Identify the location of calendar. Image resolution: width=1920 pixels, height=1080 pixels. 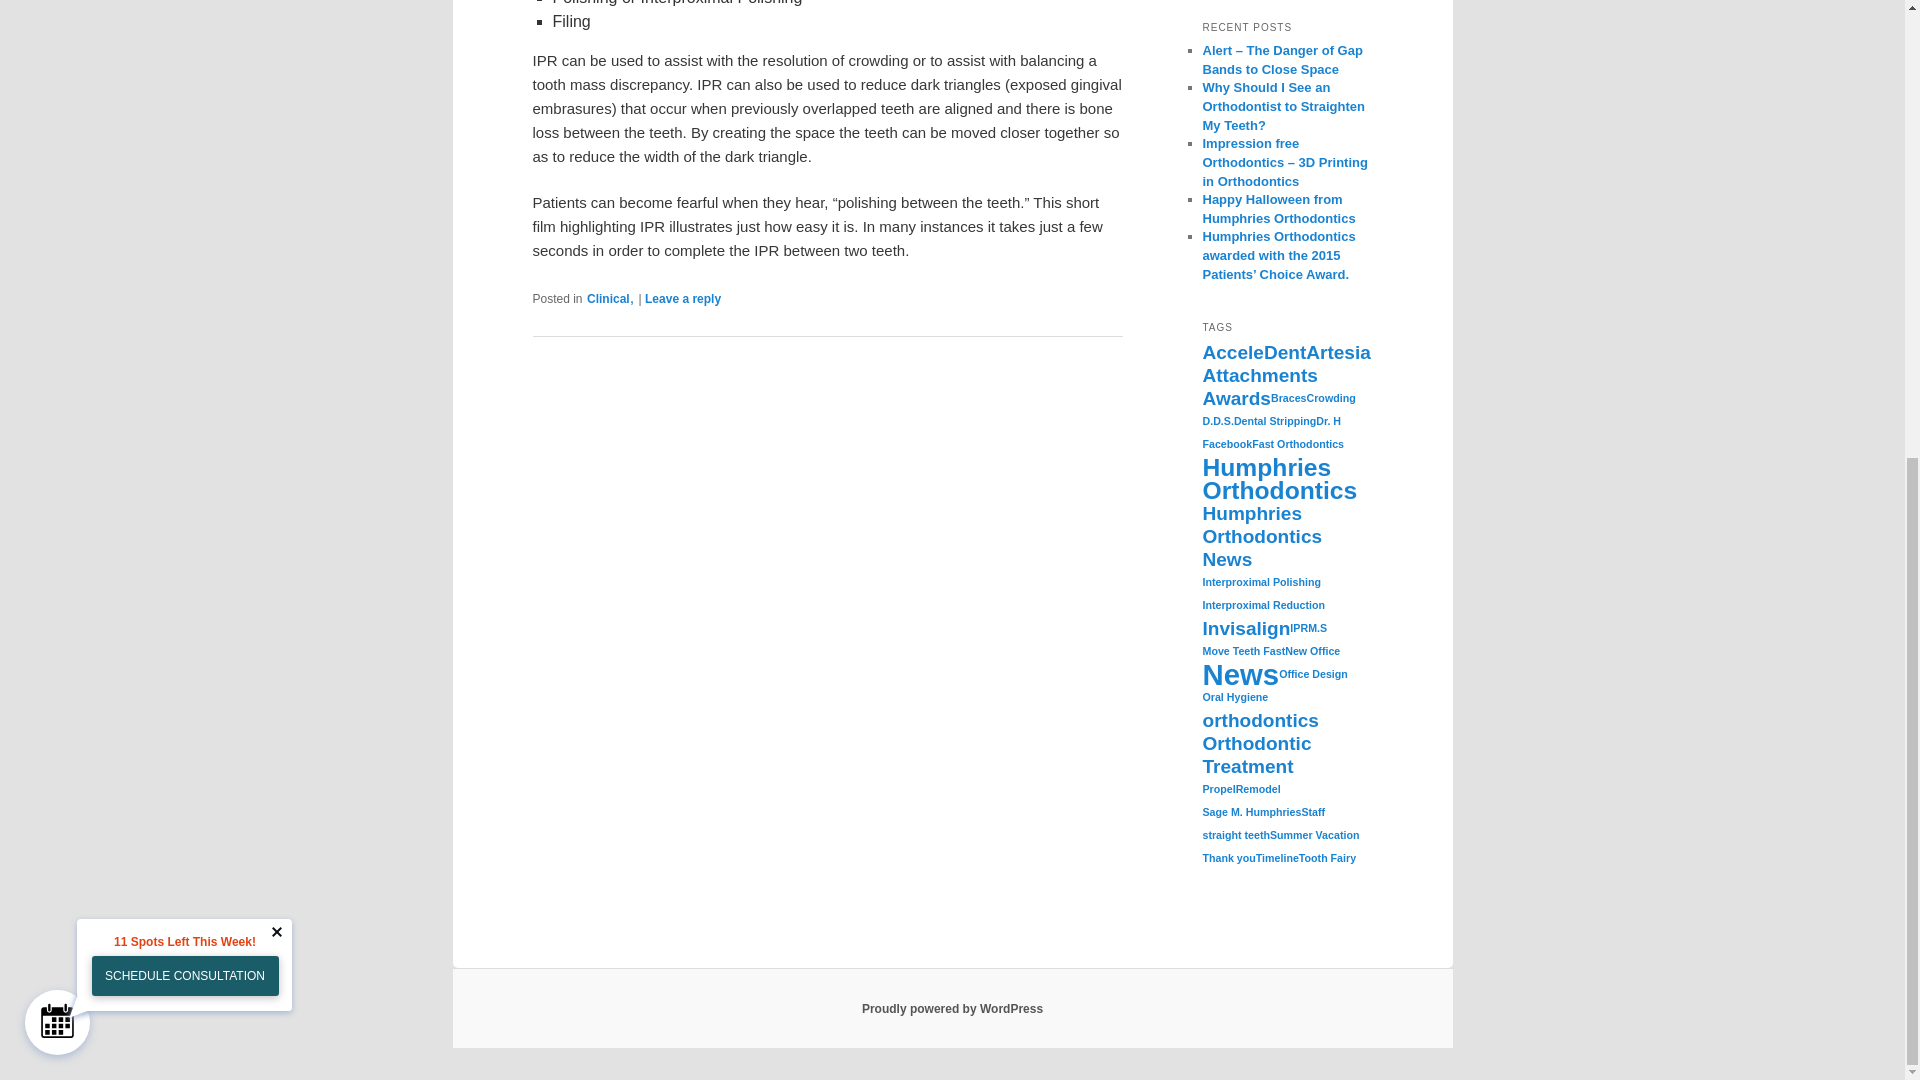
(57, 232).